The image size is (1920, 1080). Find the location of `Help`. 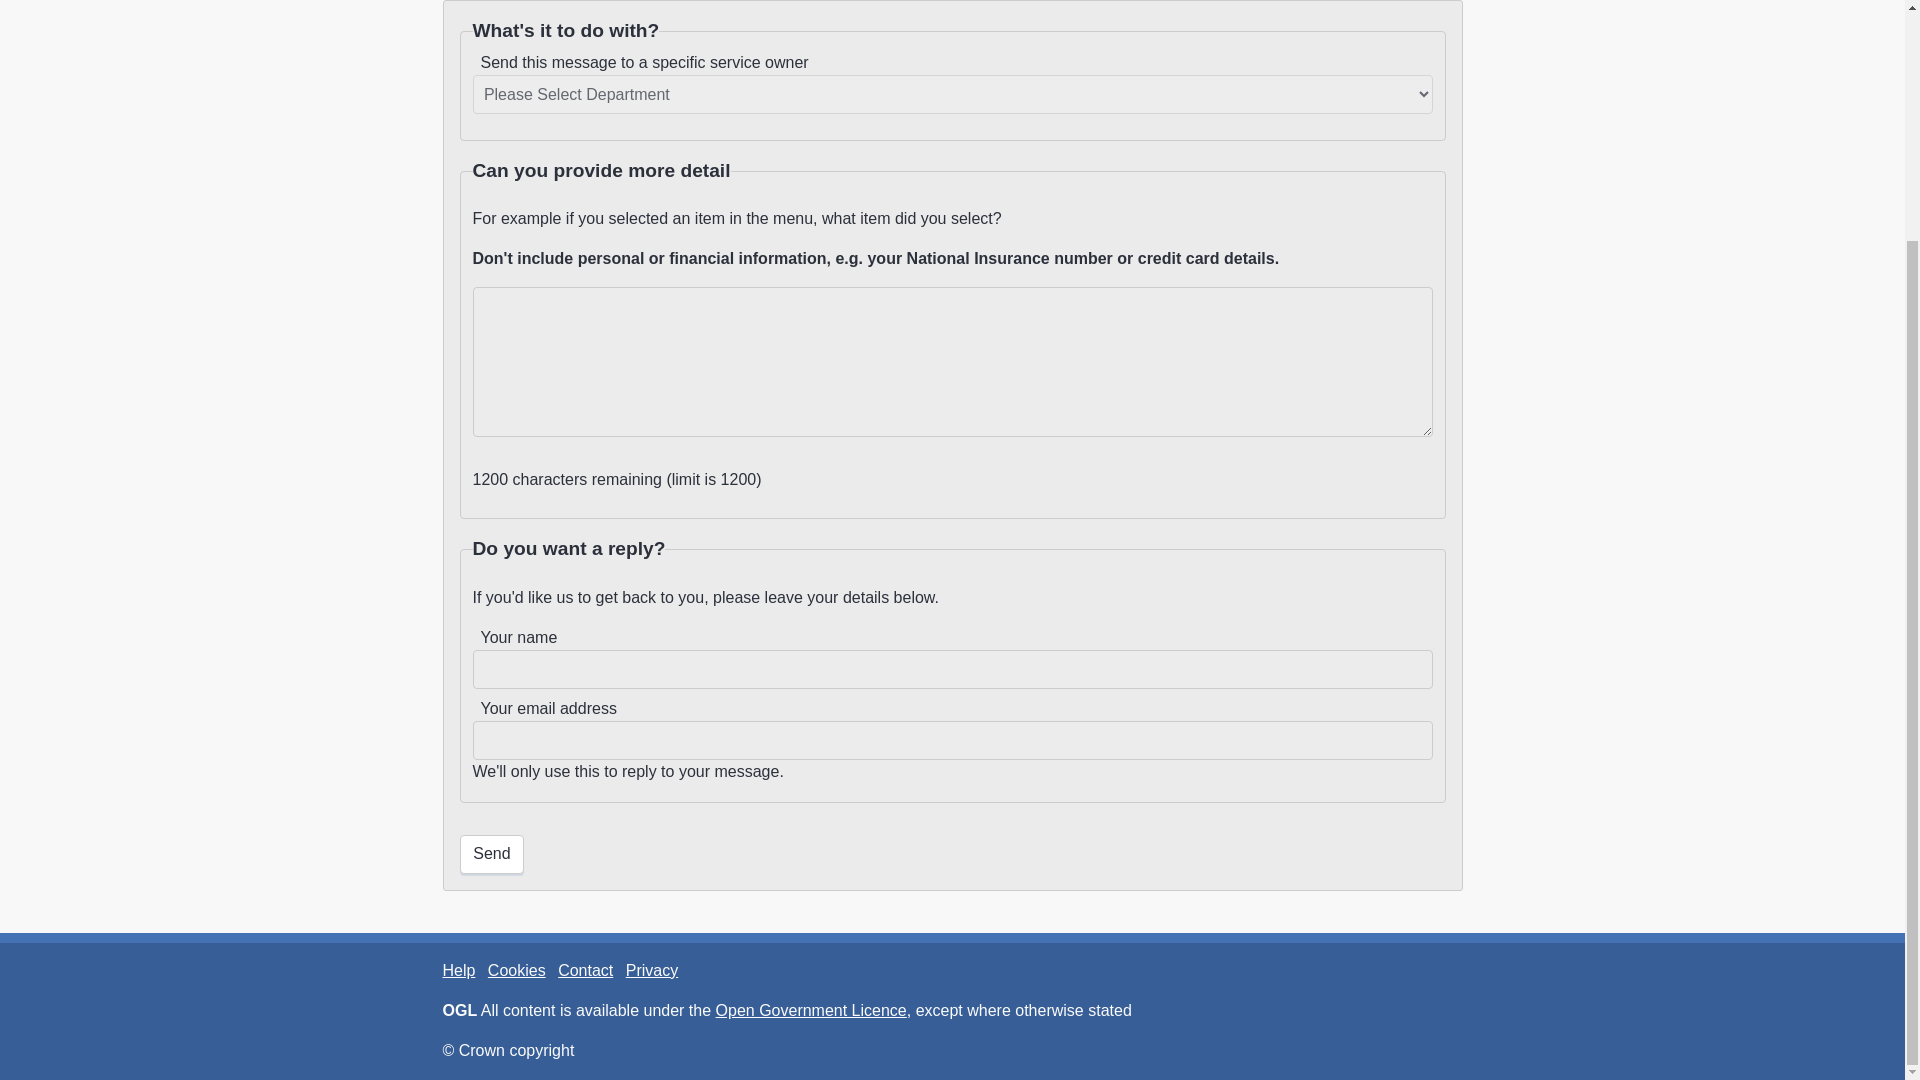

Help is located at coordinates (458, 970).